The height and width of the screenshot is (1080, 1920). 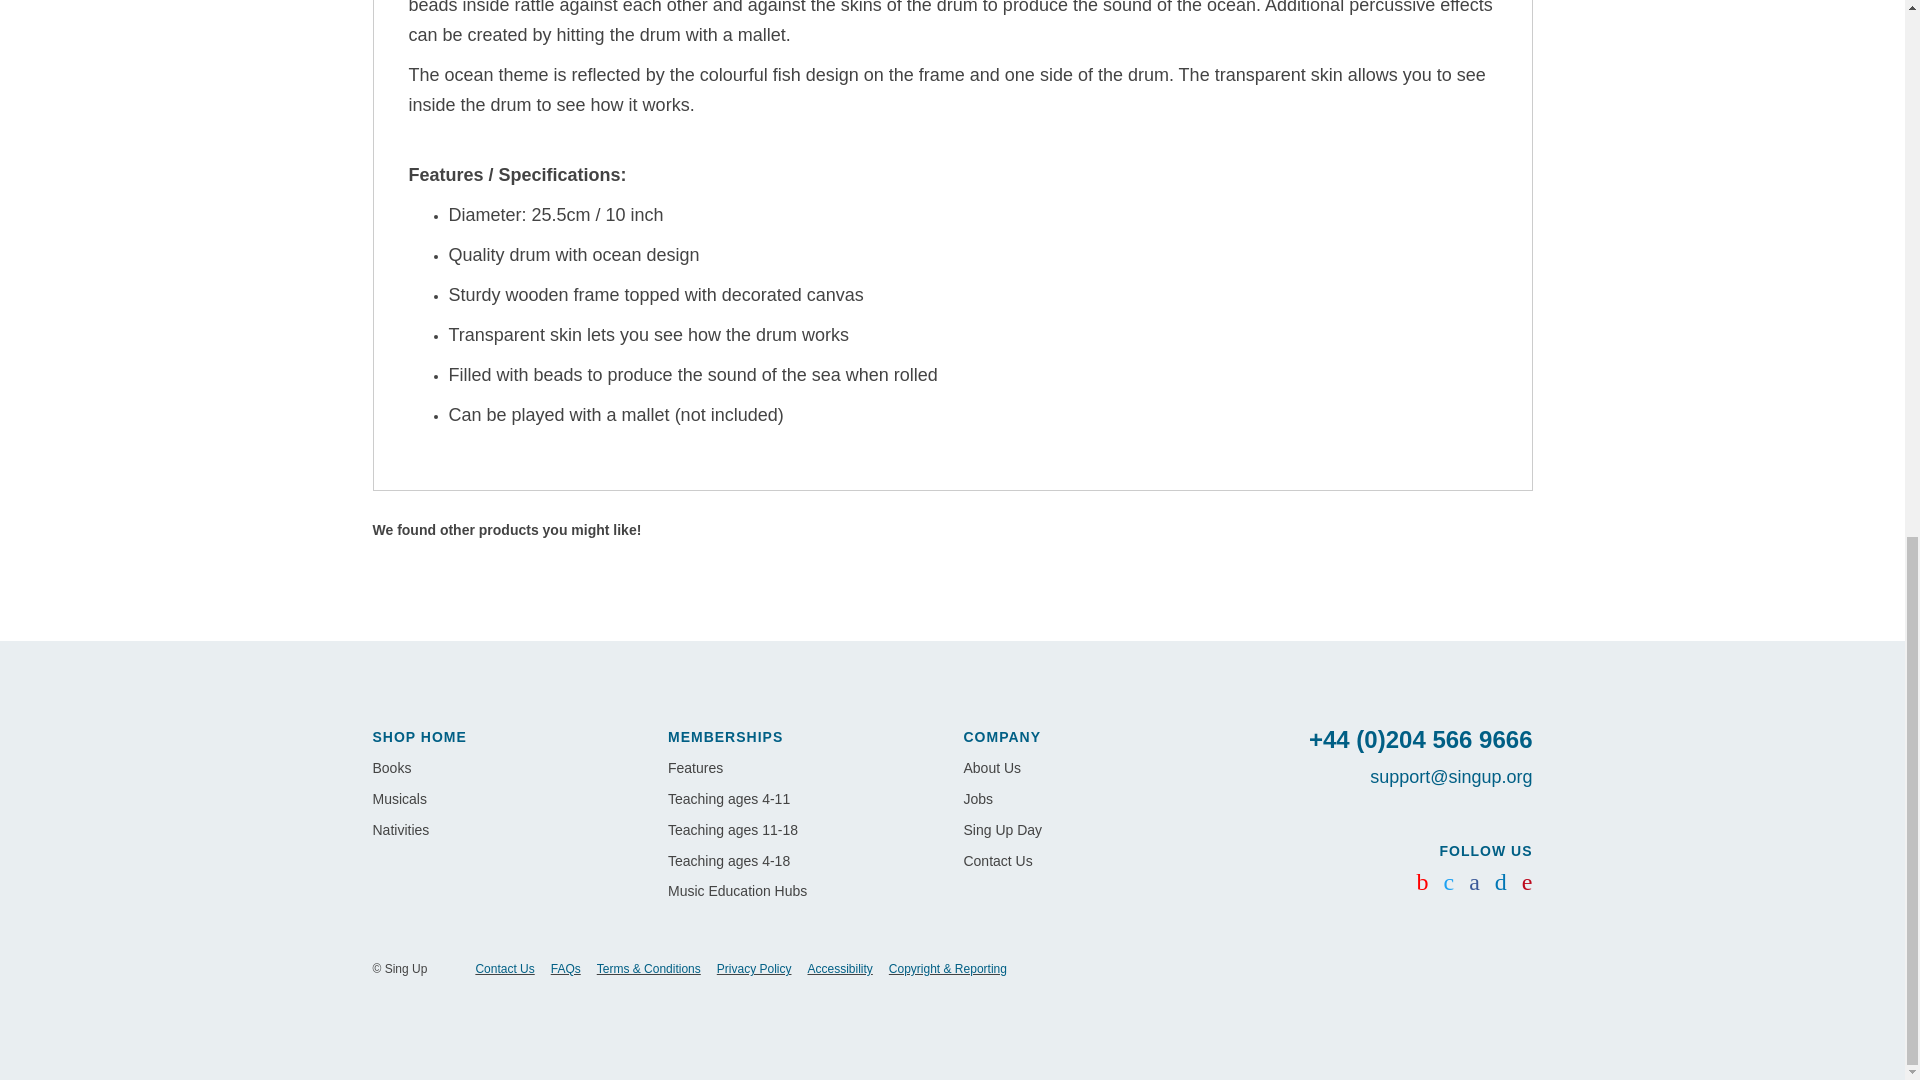 I want to click on Teaching ages 4-18, so click(x=728, y=861).